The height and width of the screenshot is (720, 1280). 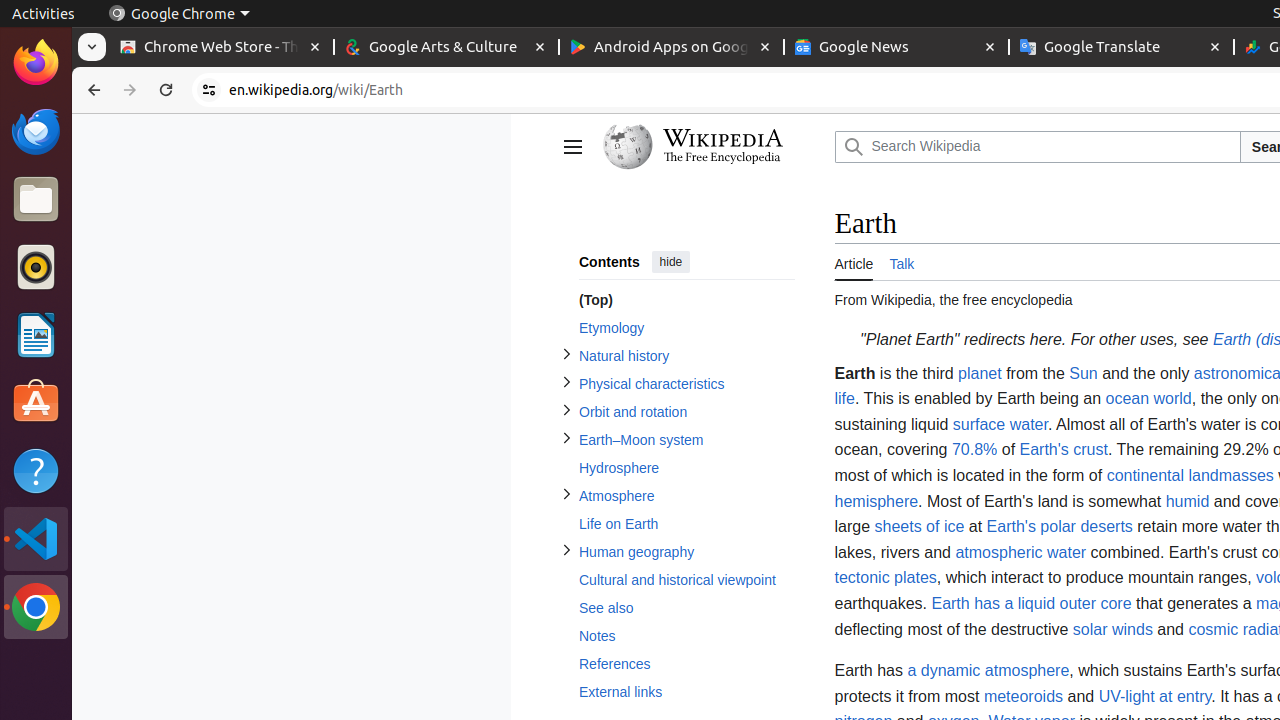 I want to click on surface water, so click(x=1000, y=424).